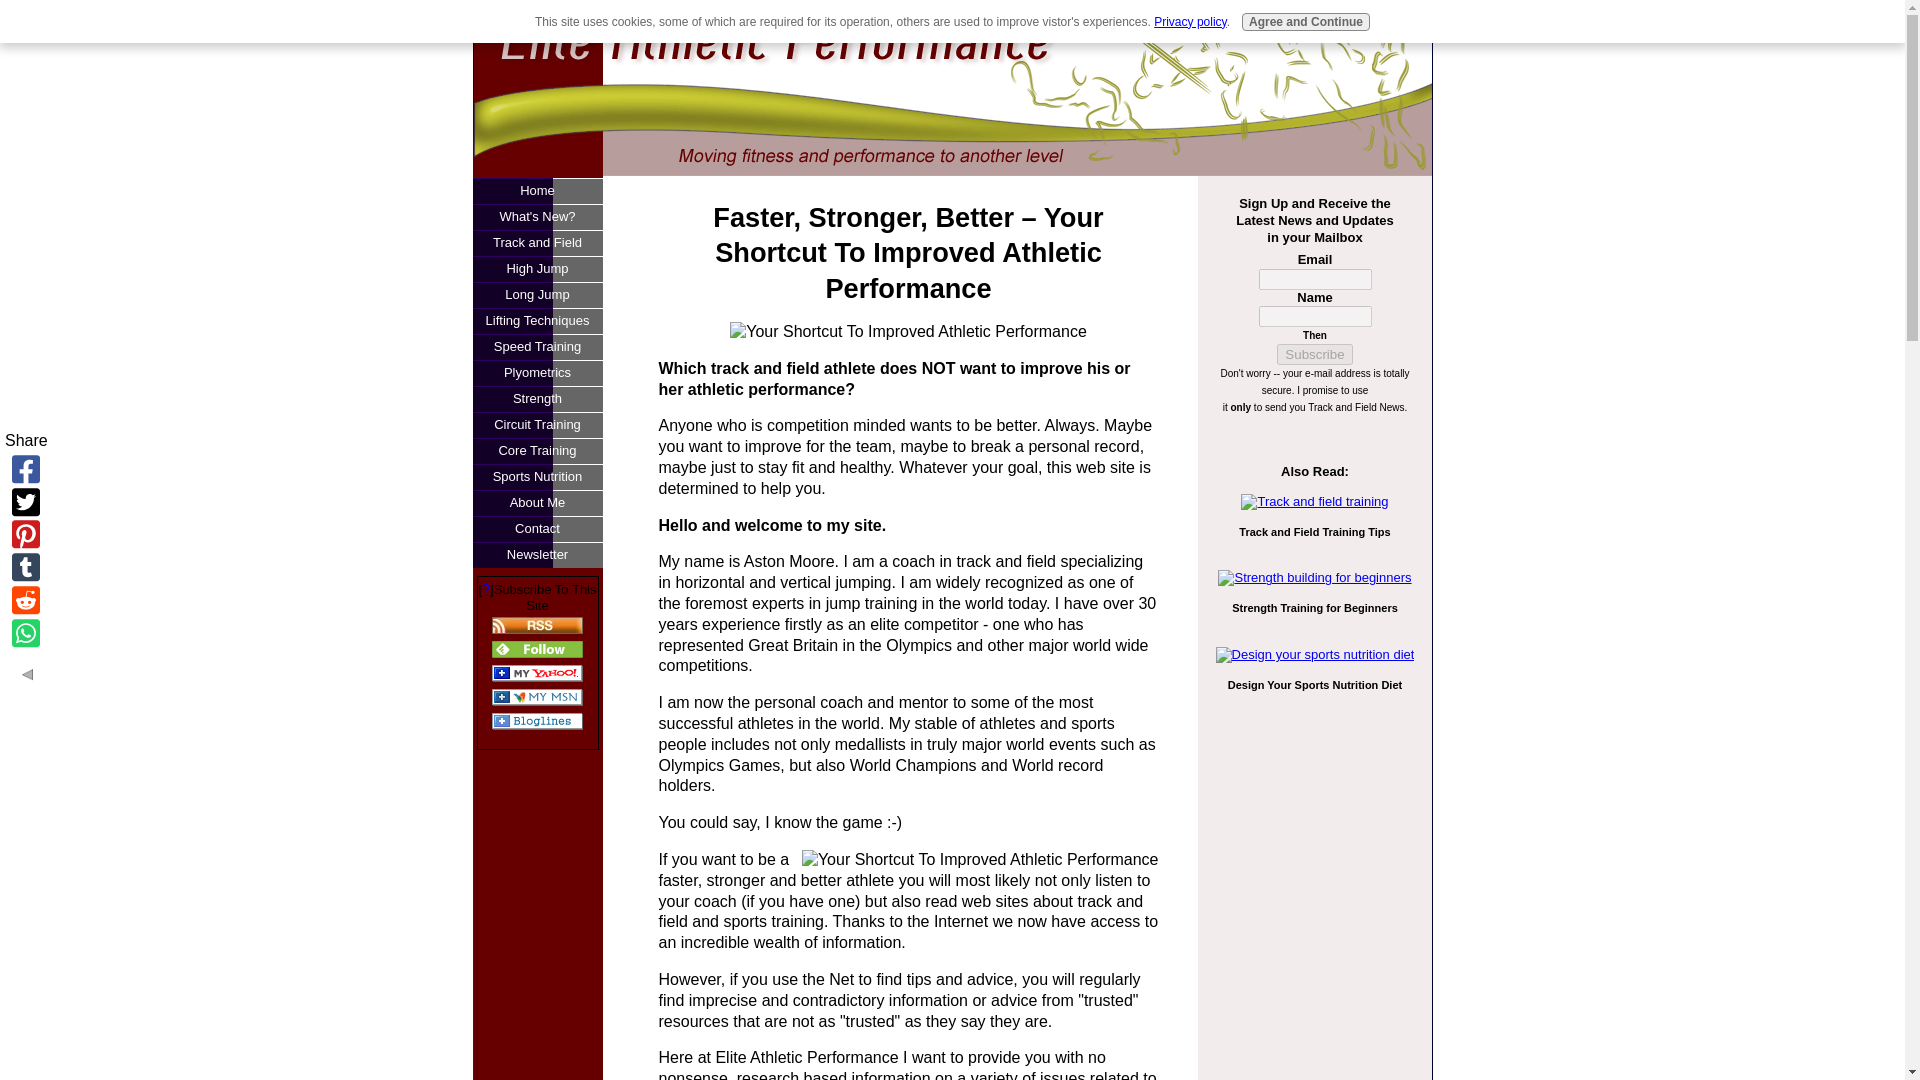  What do you see at coordinates (537, 398) in the screenshot?
I see `Strength` at bounding box center [537, 398].